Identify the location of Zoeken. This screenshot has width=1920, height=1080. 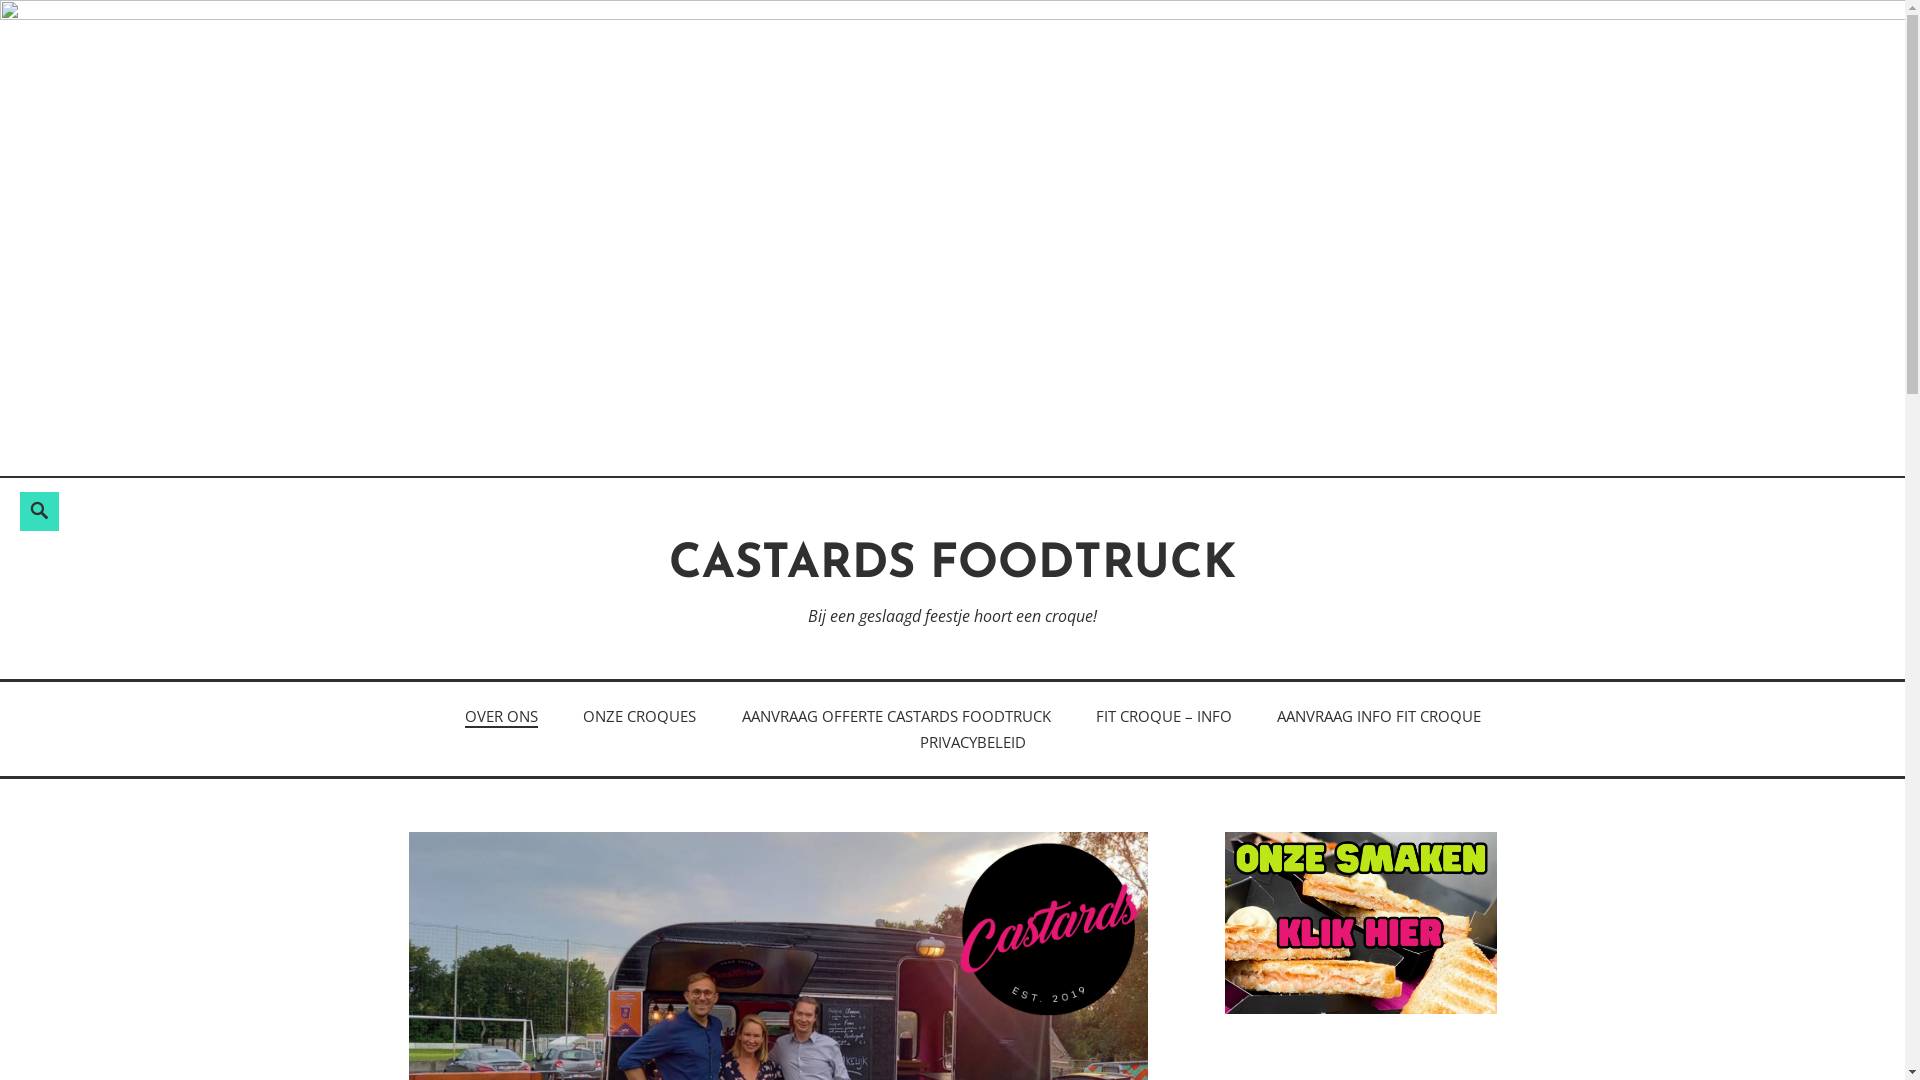
(315, 508).